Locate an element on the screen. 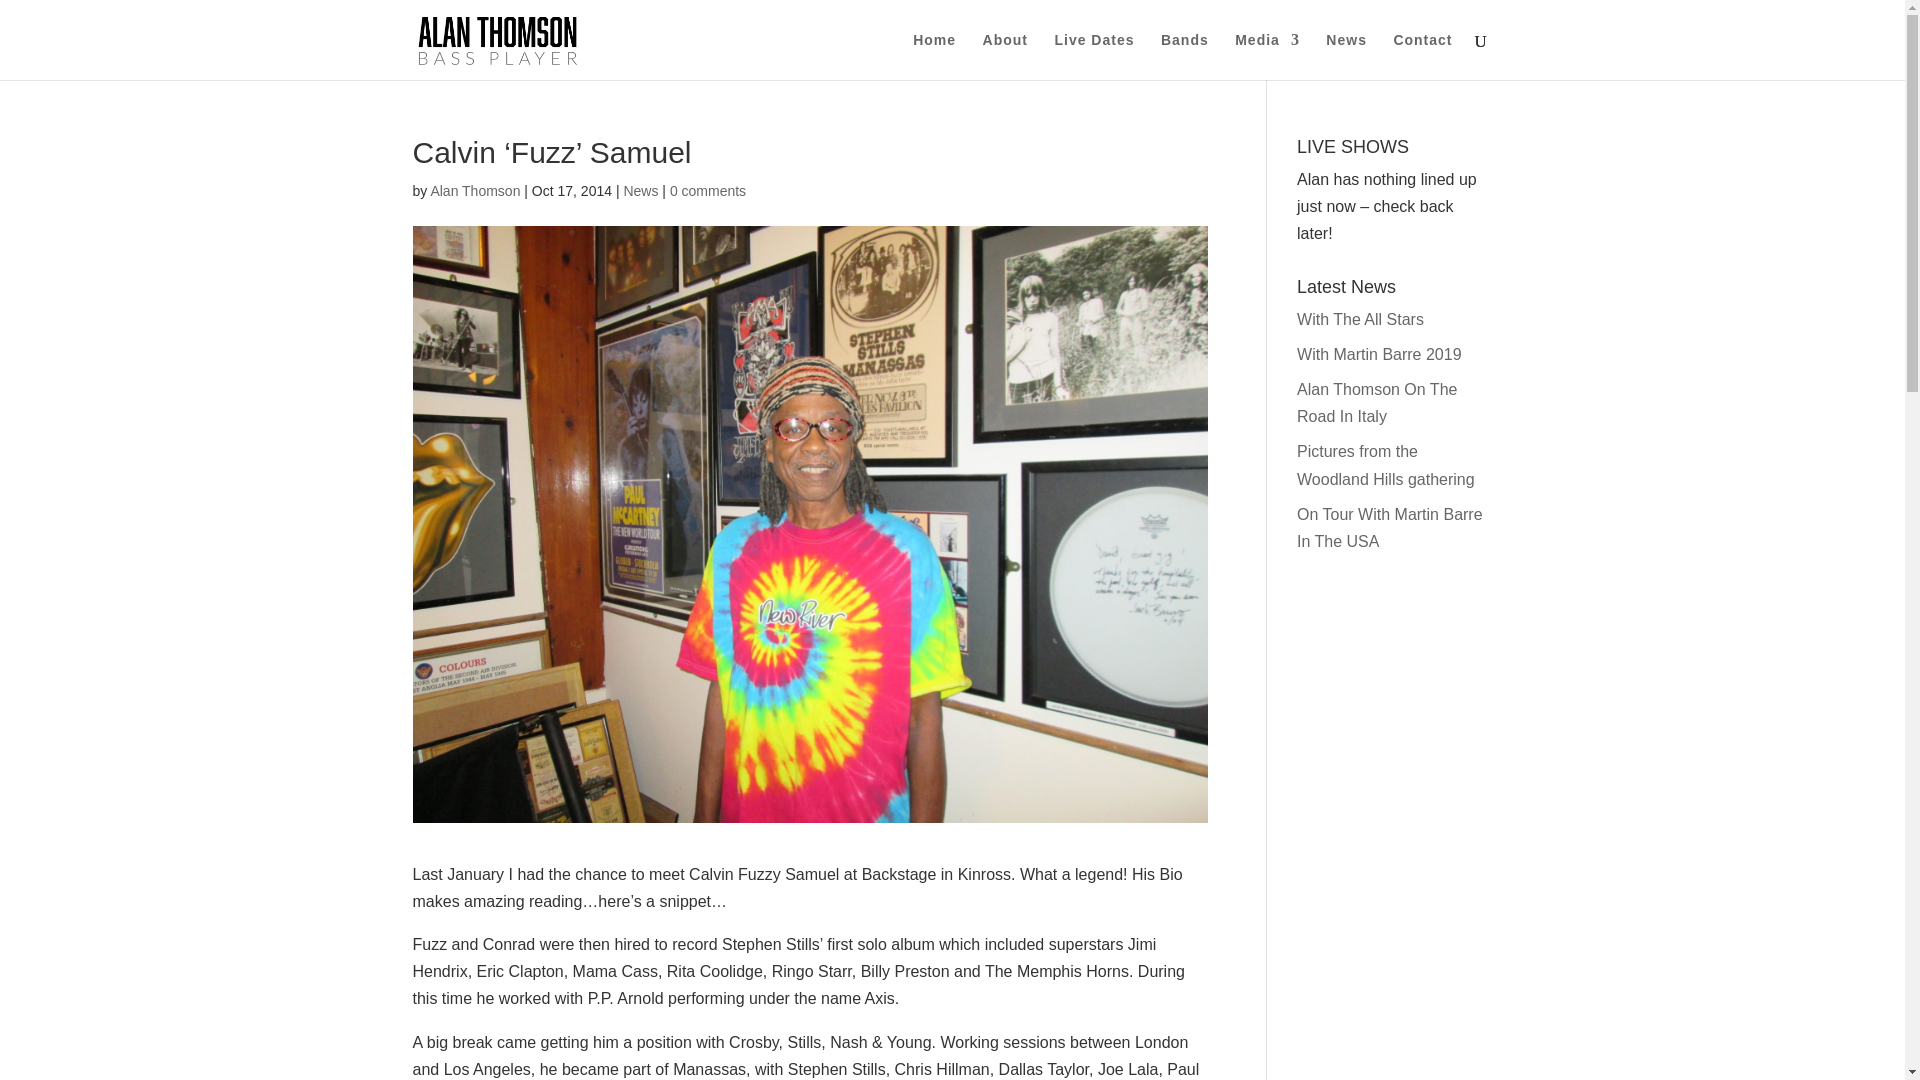 This screenshot has width=1920, height=1080. News is located at coordinates (640, 190).